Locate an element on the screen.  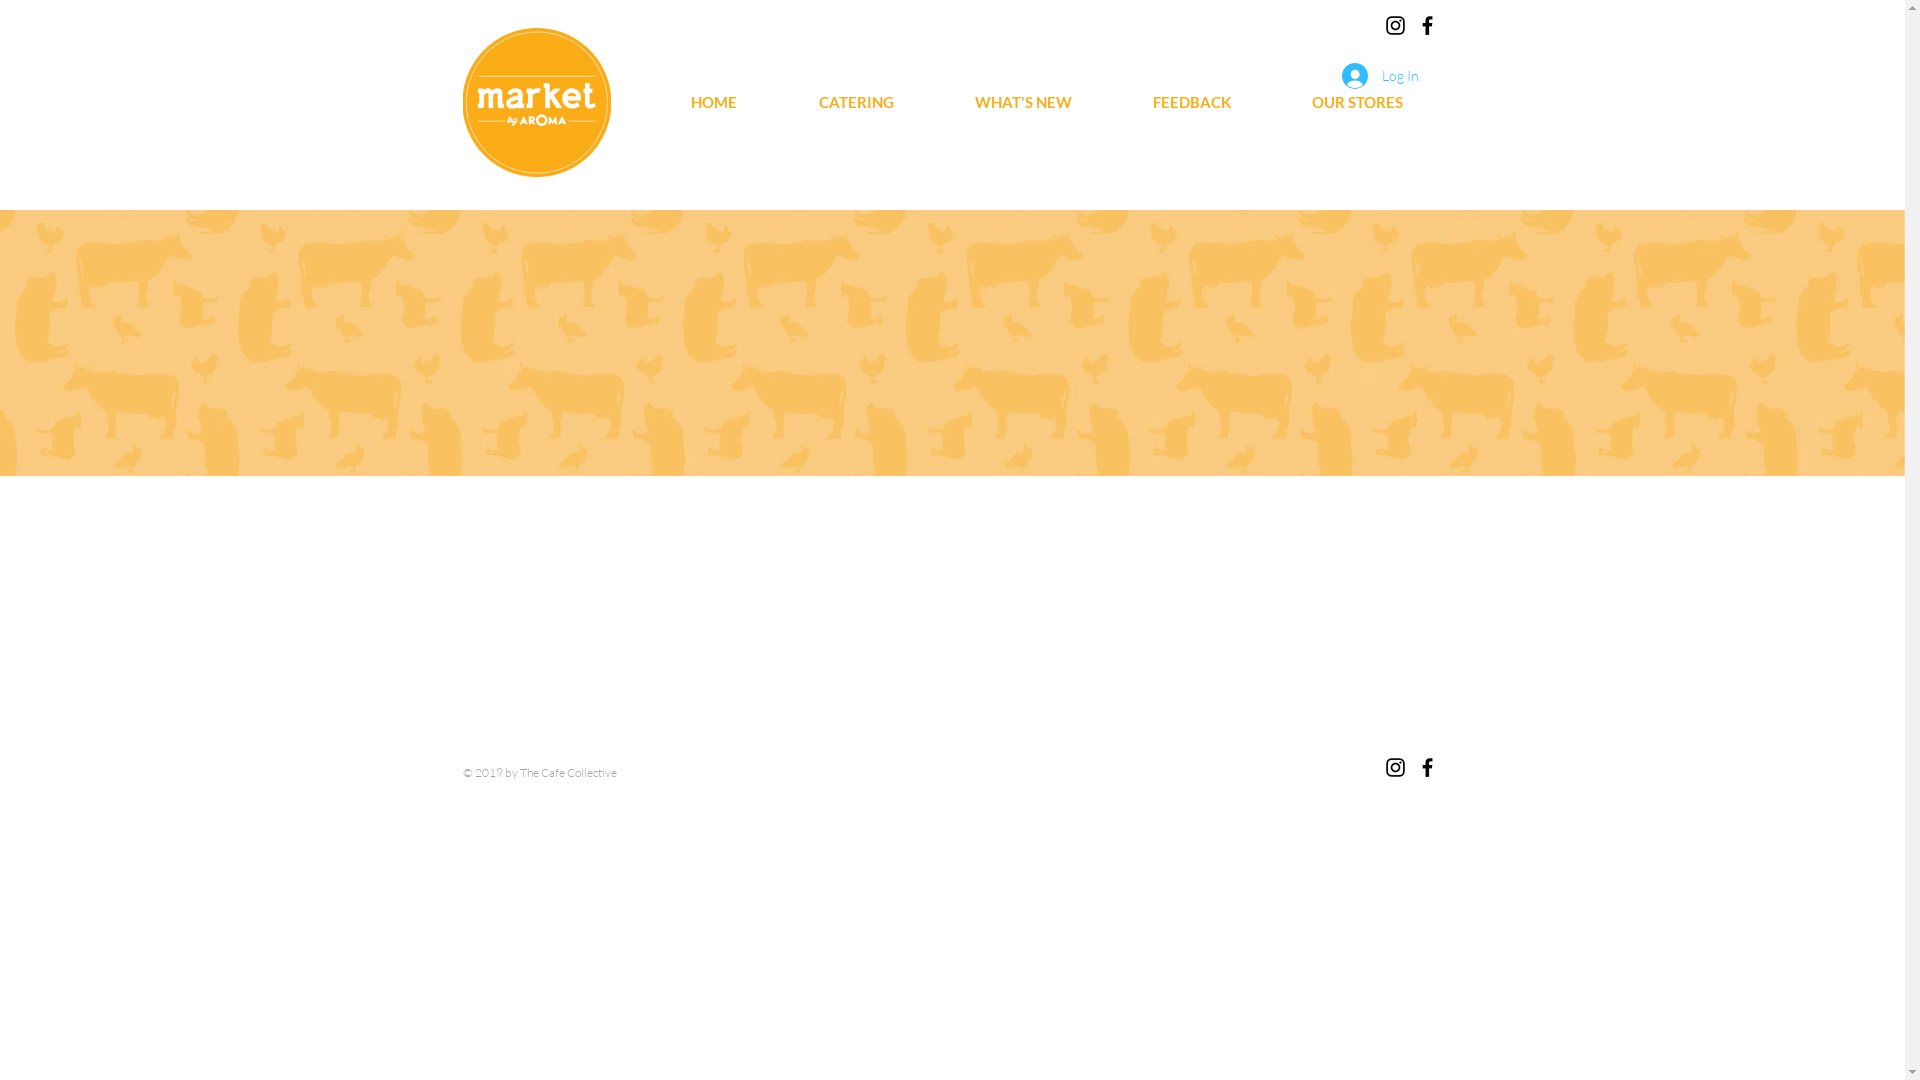
WHAT'S NEW is located at coordinates (1023, 102).